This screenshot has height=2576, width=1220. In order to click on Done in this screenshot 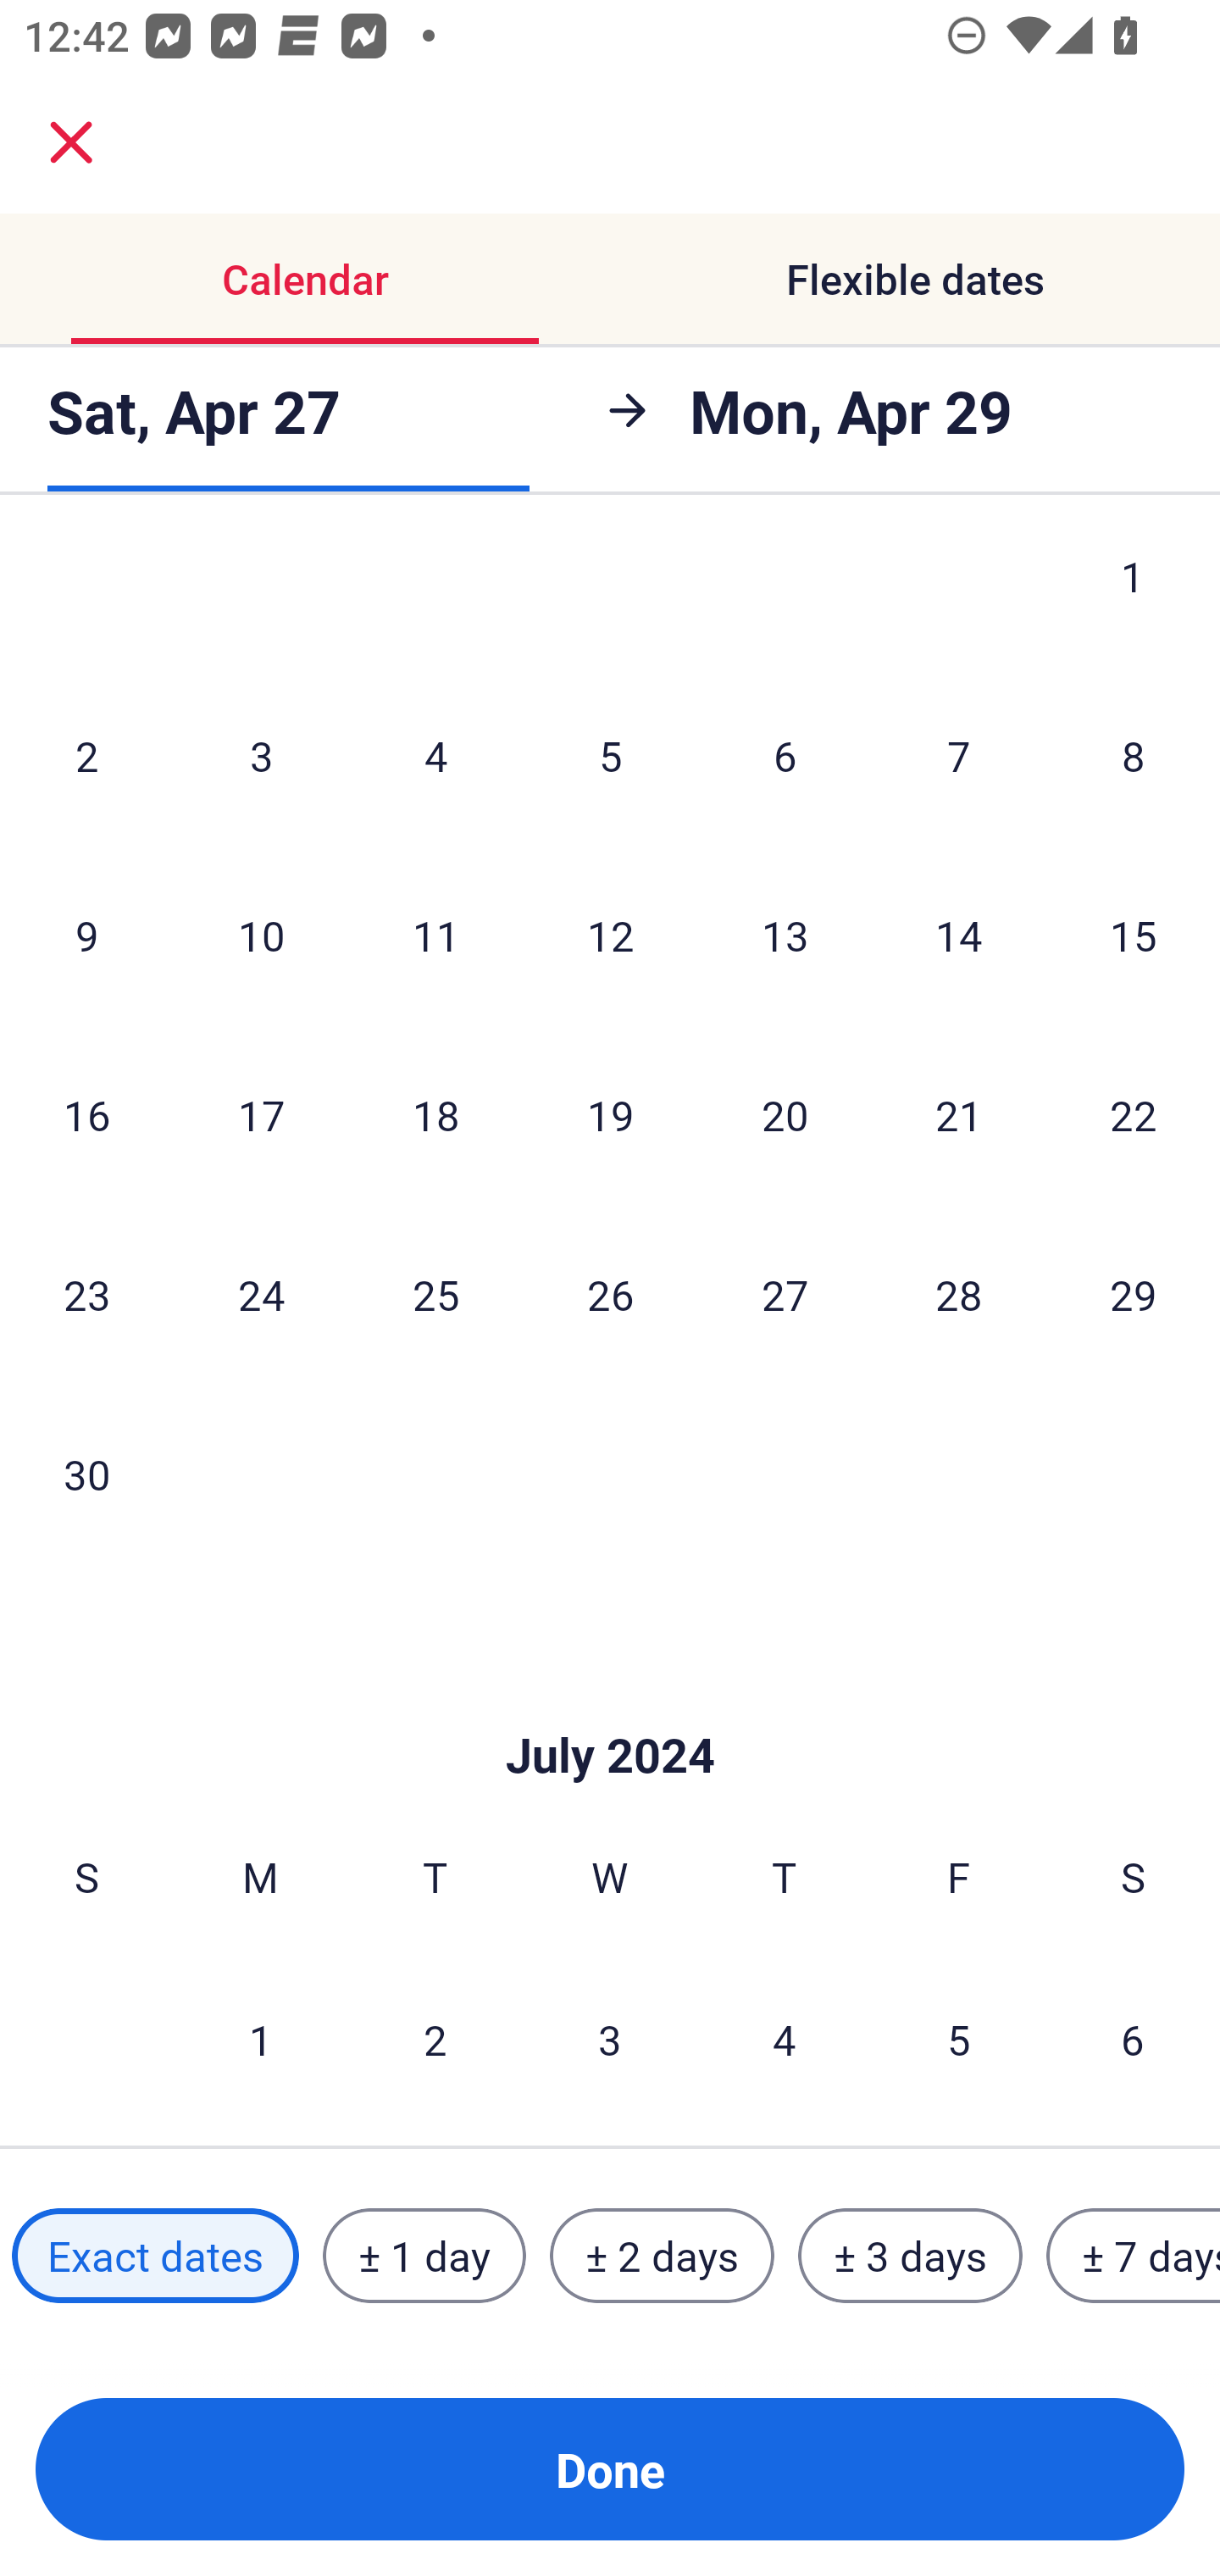, I will do `click(610, 2469)`.